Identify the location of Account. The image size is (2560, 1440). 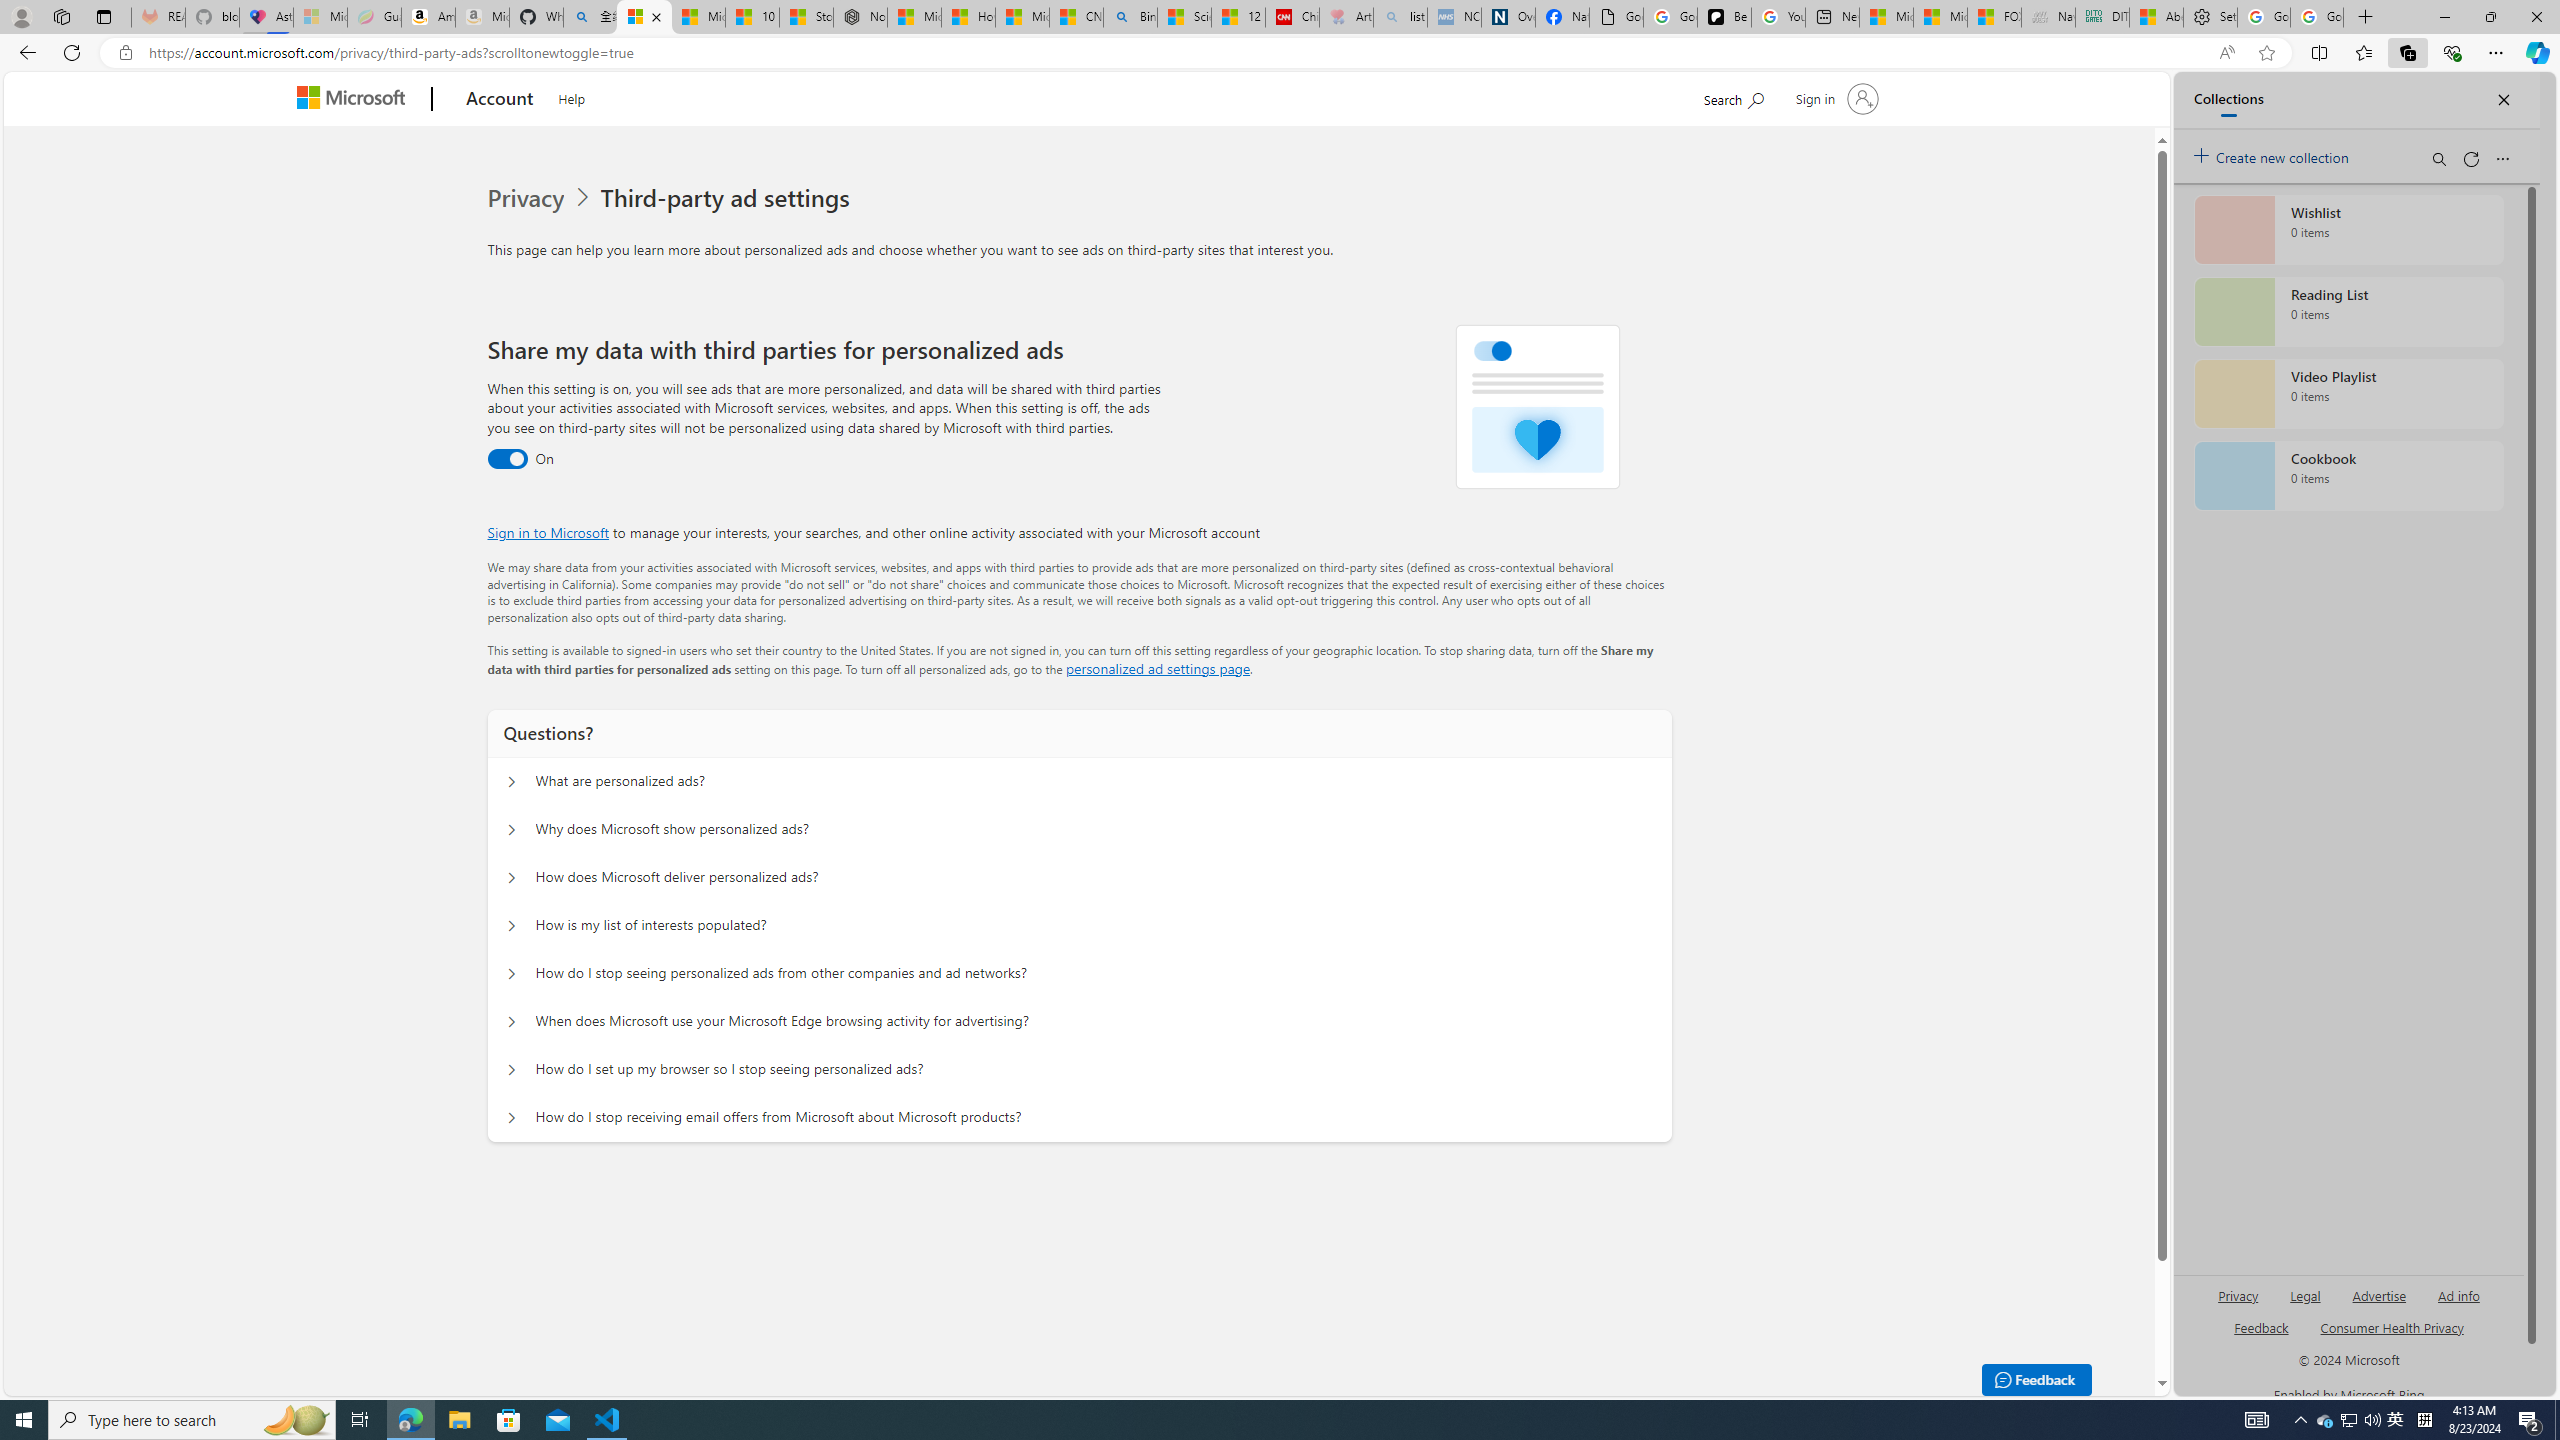
(498, 100).